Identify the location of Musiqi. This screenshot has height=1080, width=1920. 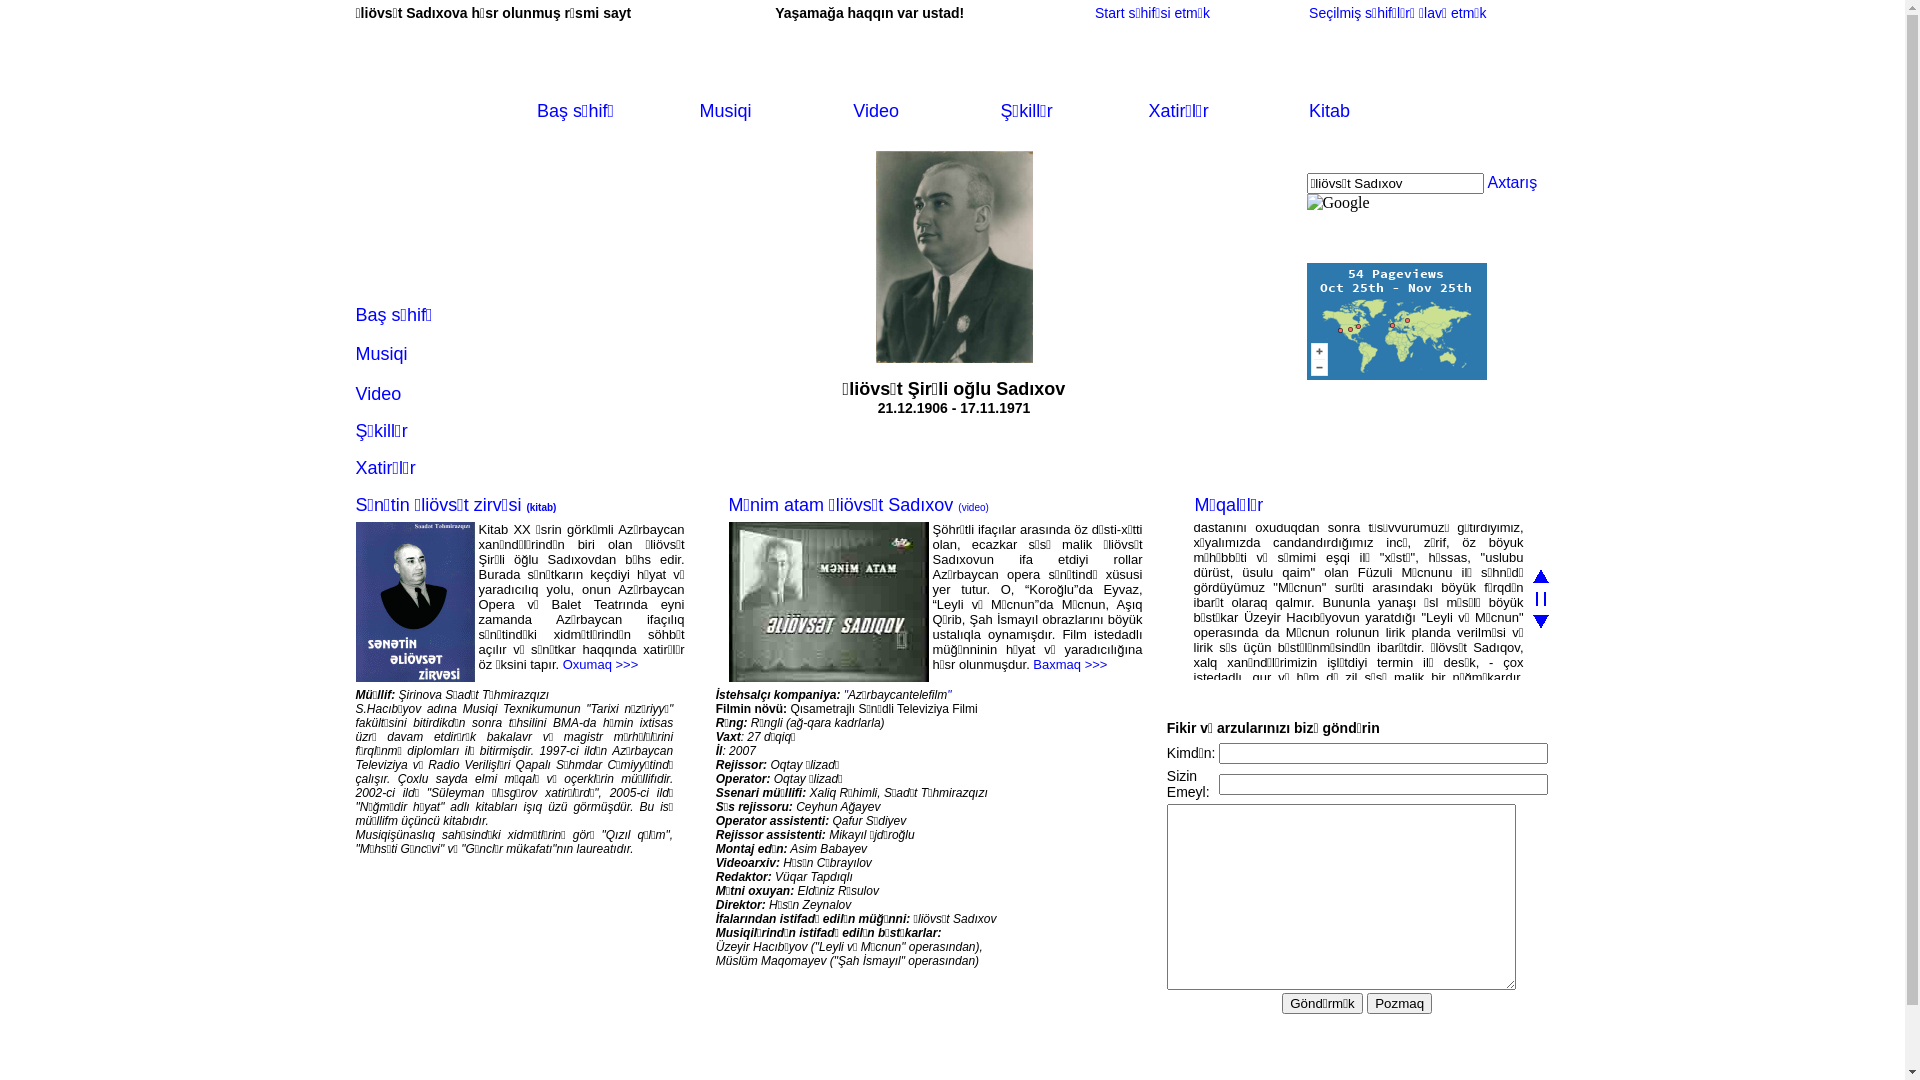
(726, 111).